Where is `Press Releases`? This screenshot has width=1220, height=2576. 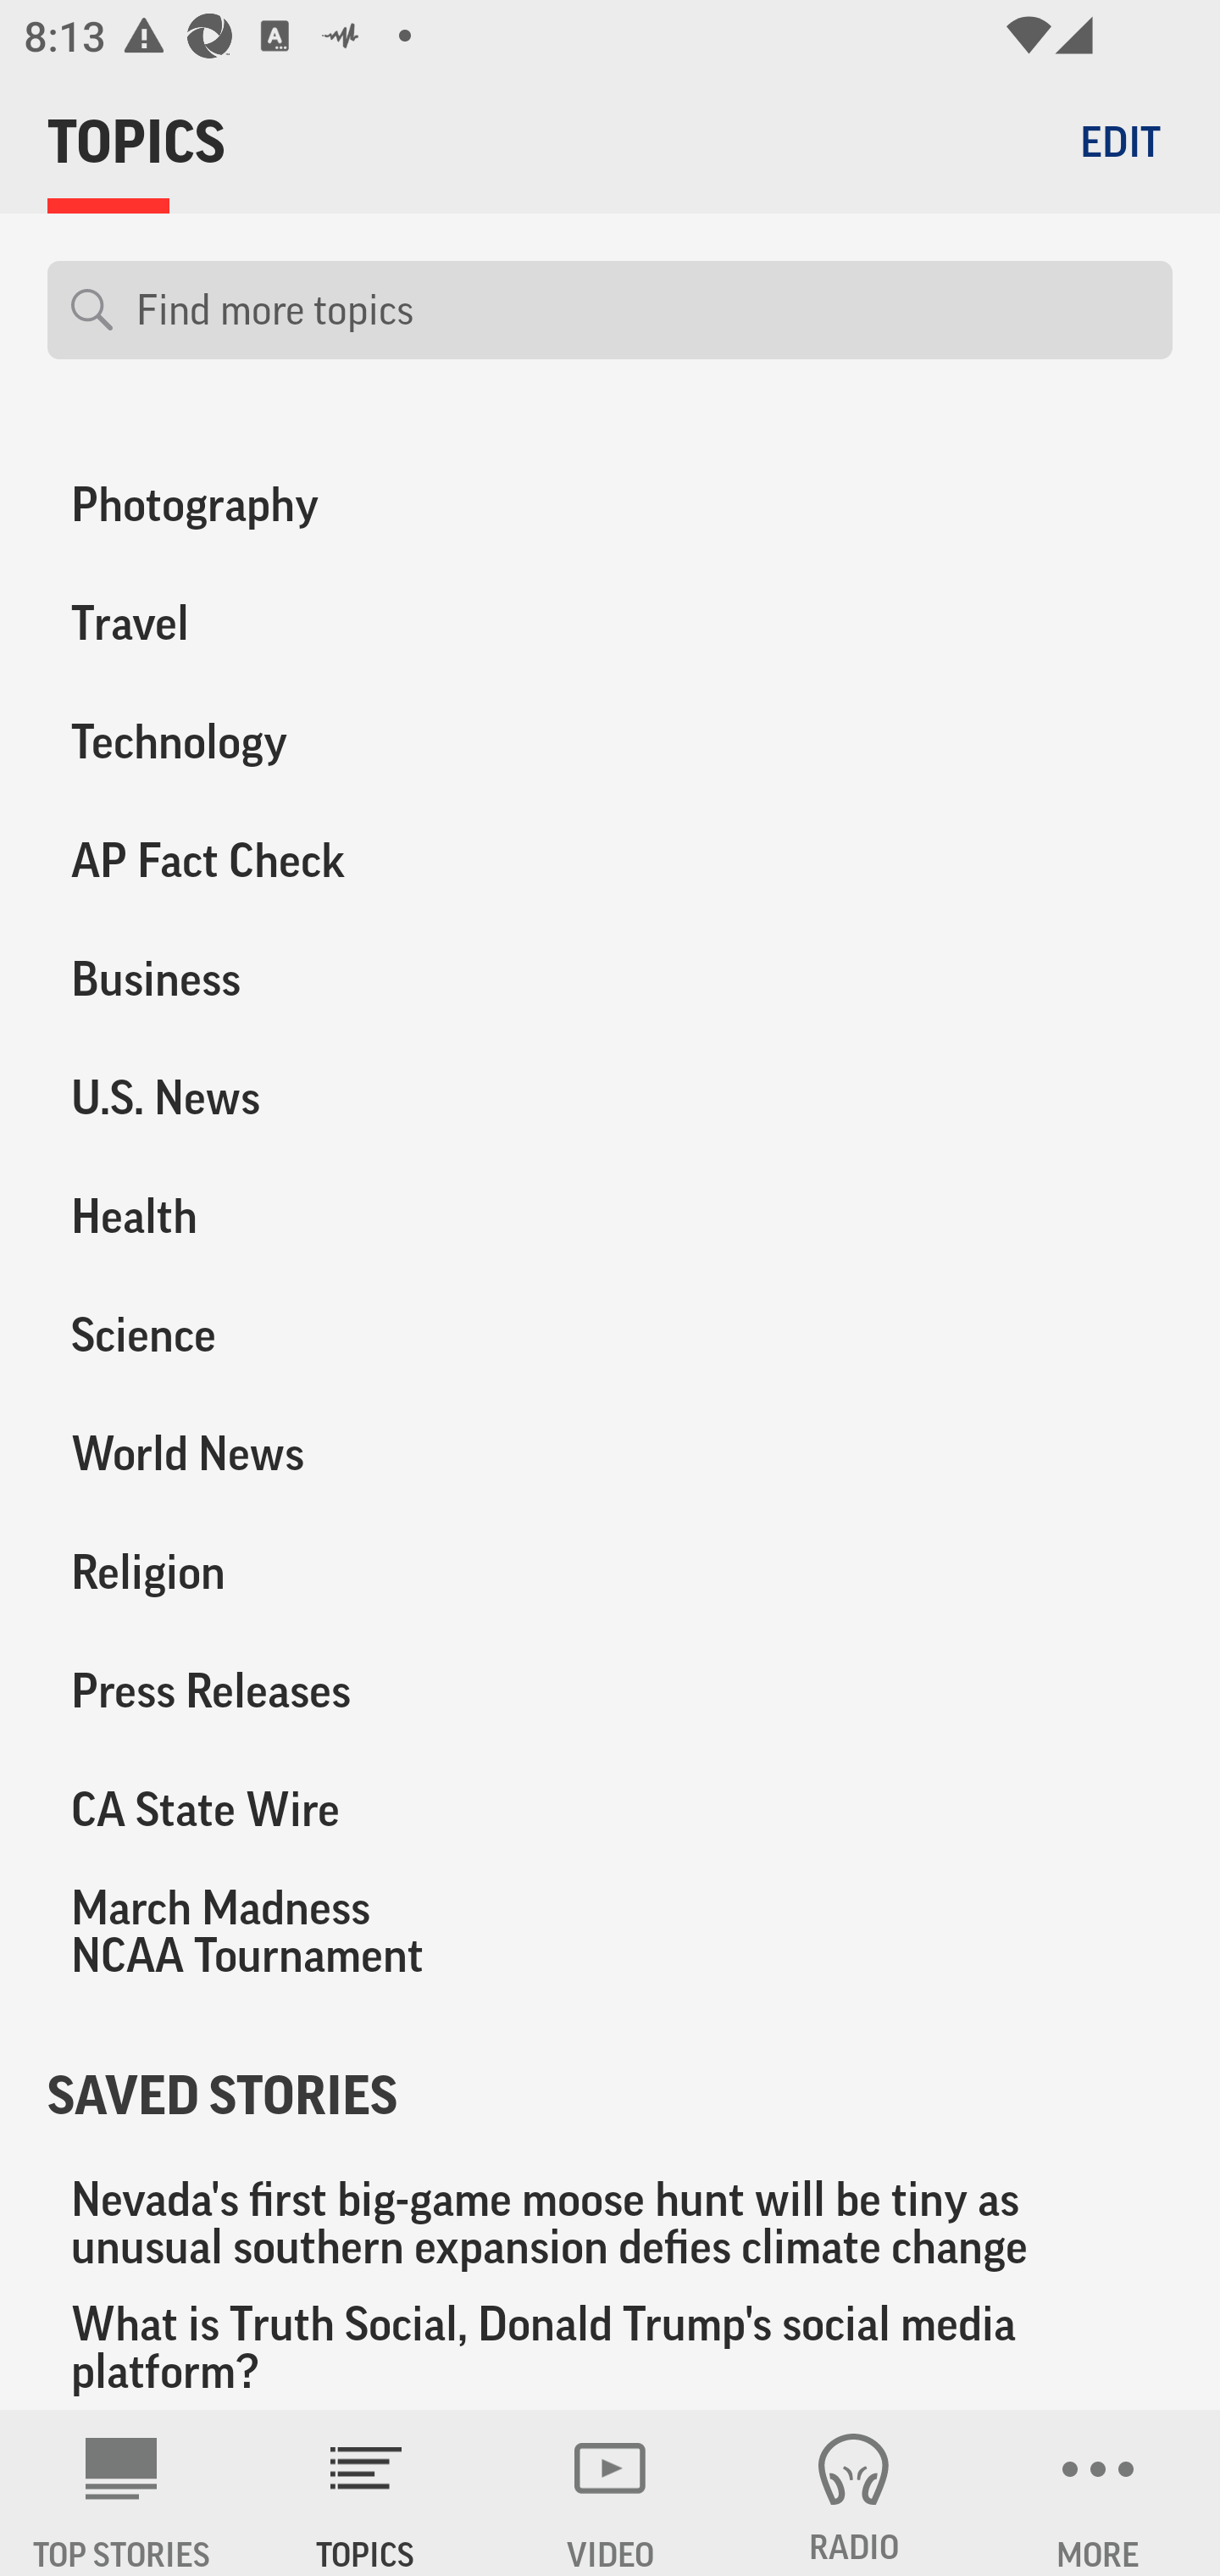 Press Releases is located at coordinates (305, 1692).